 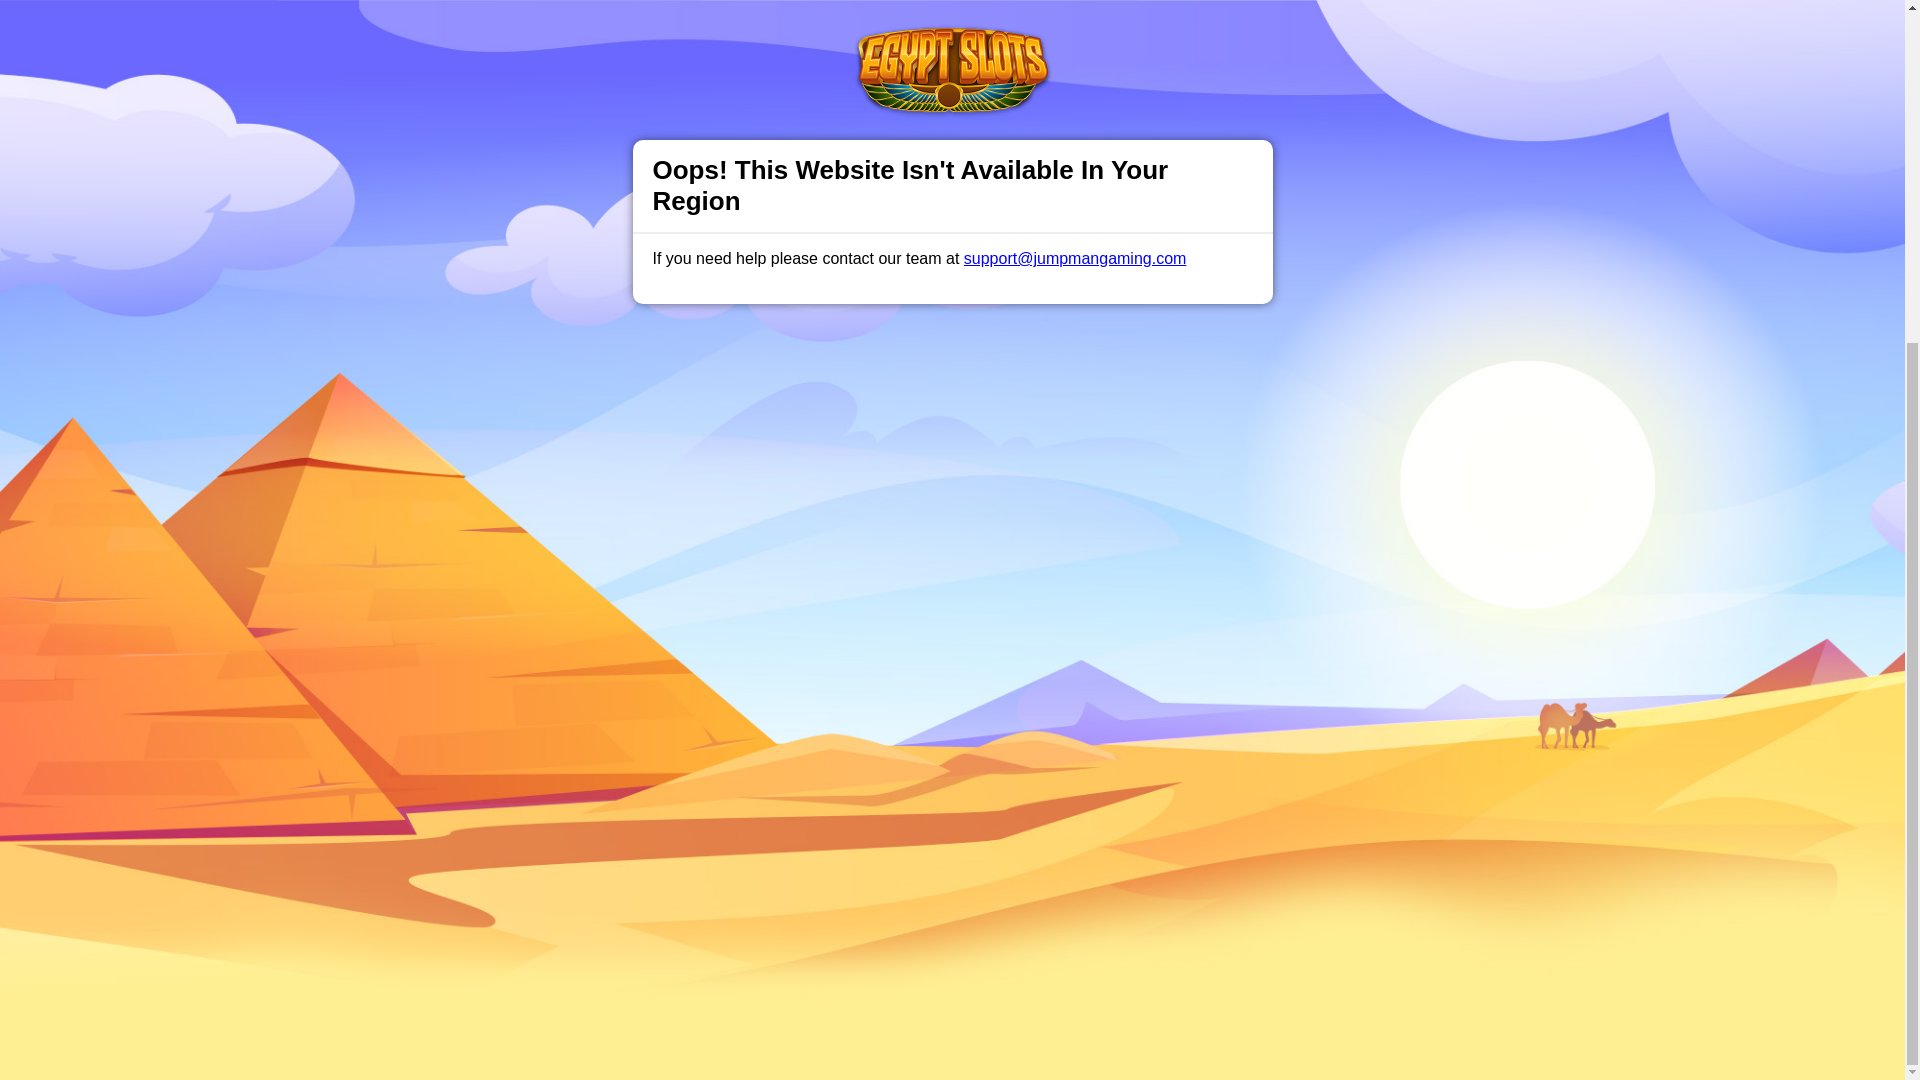 I want to click on Blog, so click(x=974, y=648).